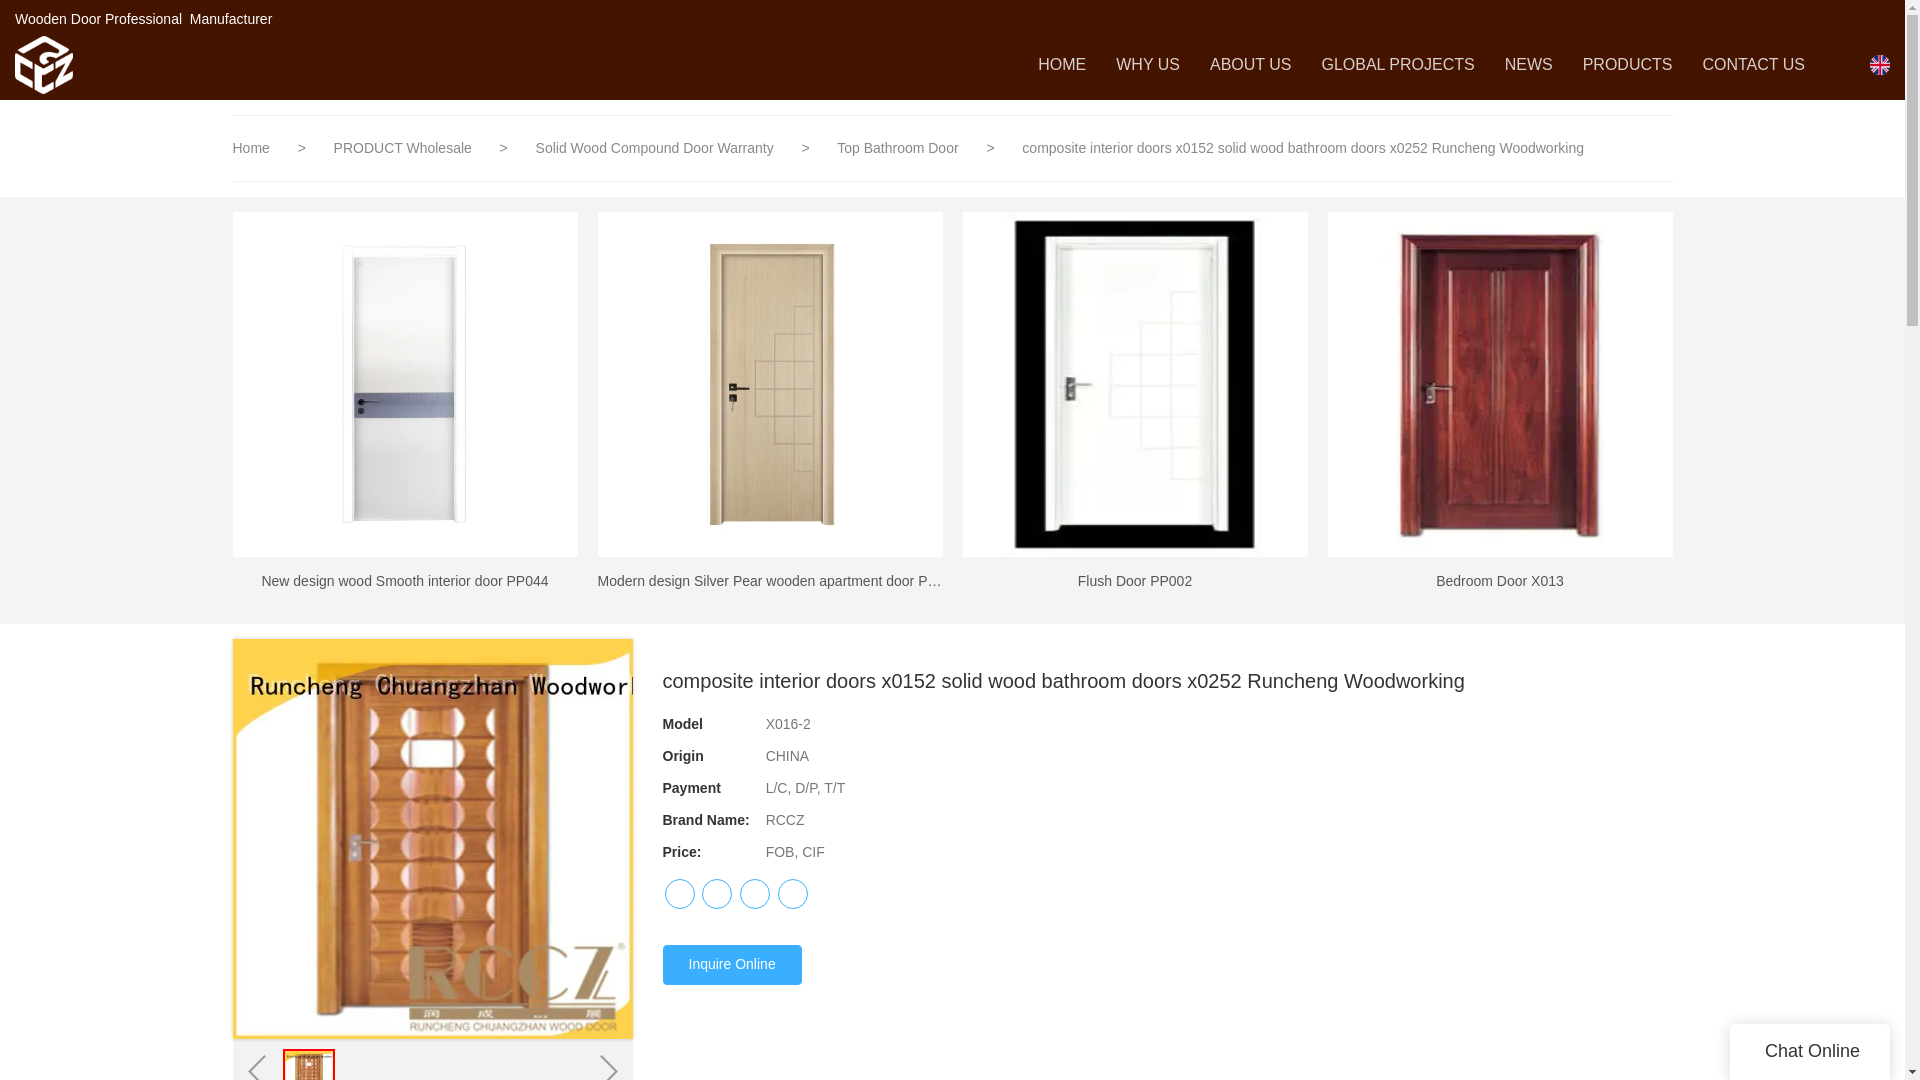  Describe the element at coordinates (1397, 65) in the screenshot. I see `GLOBAL PROJECTS` at that location.